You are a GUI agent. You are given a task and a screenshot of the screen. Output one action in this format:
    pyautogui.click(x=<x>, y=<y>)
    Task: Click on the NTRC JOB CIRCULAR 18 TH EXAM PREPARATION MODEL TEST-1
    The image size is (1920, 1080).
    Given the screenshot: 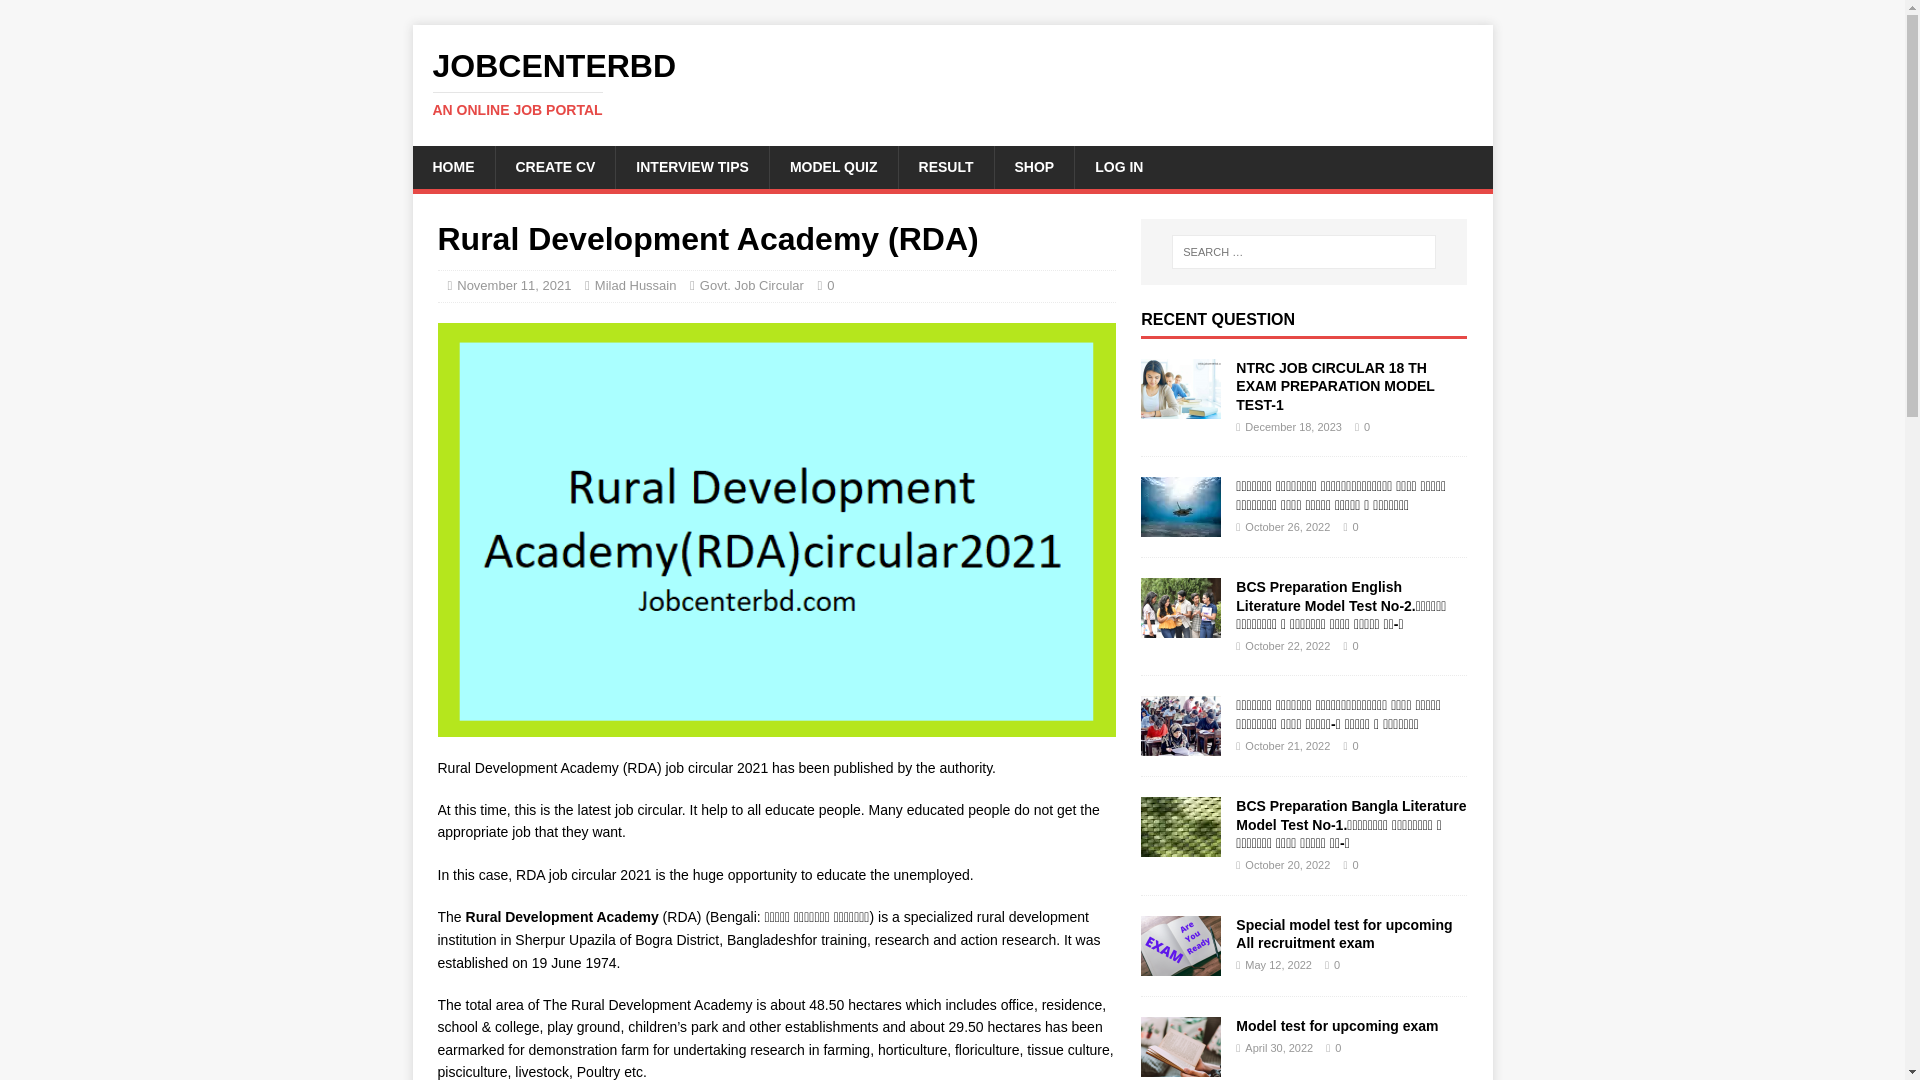 What is the action you would take?
    pyautogui.click(x=1180, y=407)
    